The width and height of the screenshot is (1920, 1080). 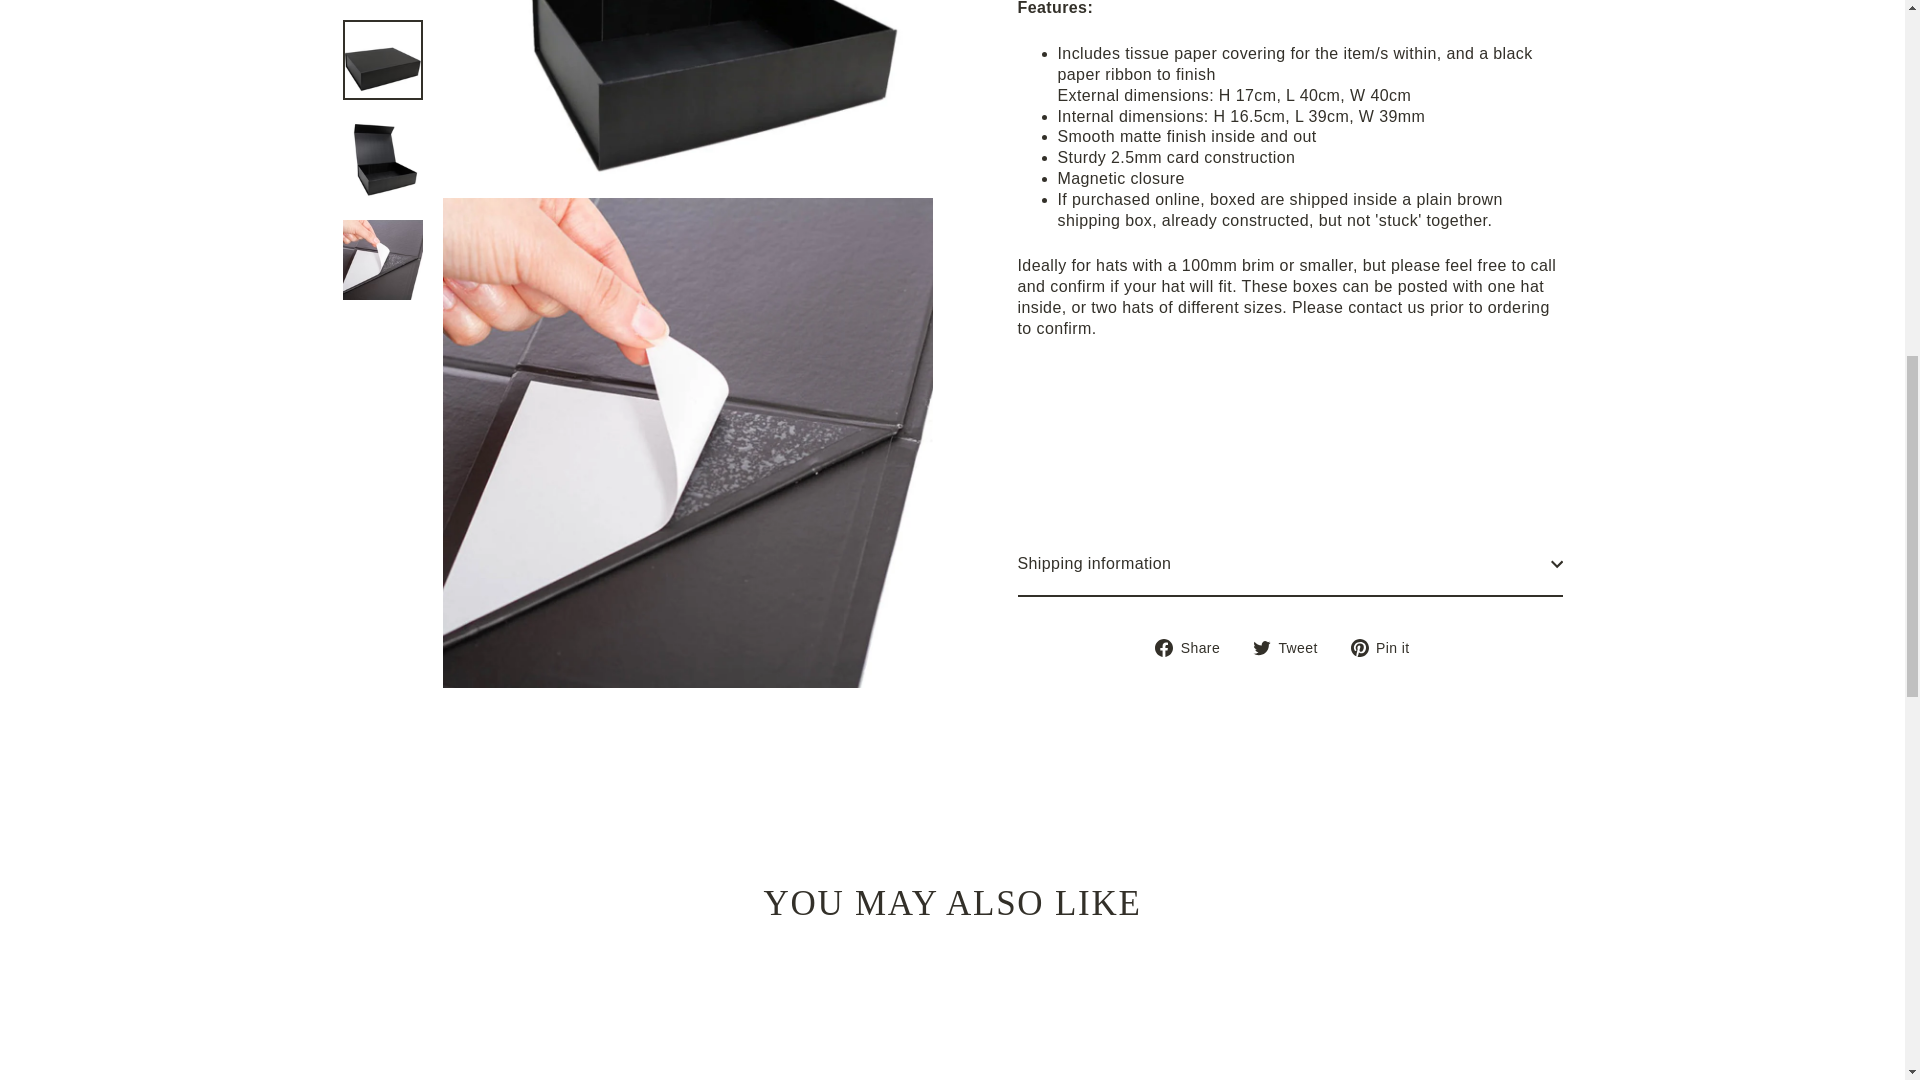 I want to click on Tweet on Twitter, so click(x=1292, y=375).